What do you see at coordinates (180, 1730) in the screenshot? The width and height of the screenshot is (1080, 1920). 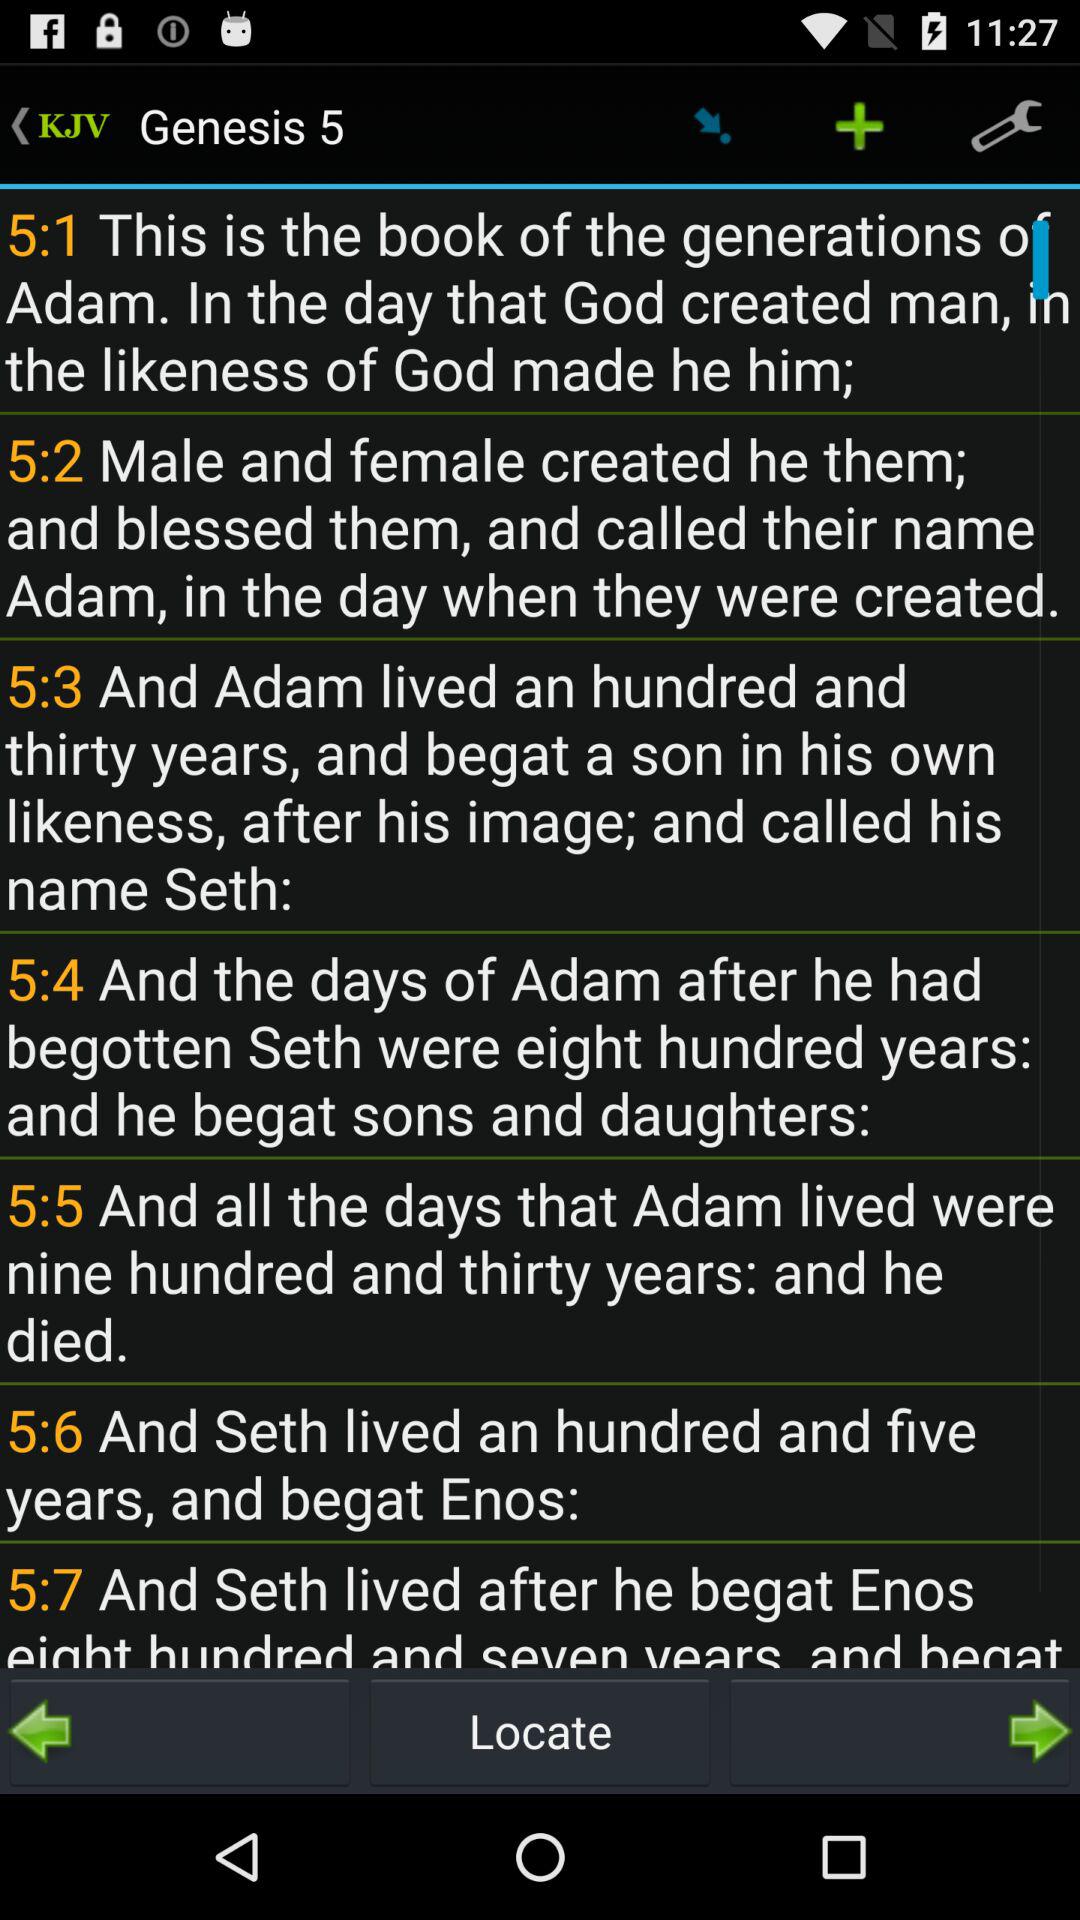 I see `select button to the left of locate icon` at bounding box center [180, 1730].